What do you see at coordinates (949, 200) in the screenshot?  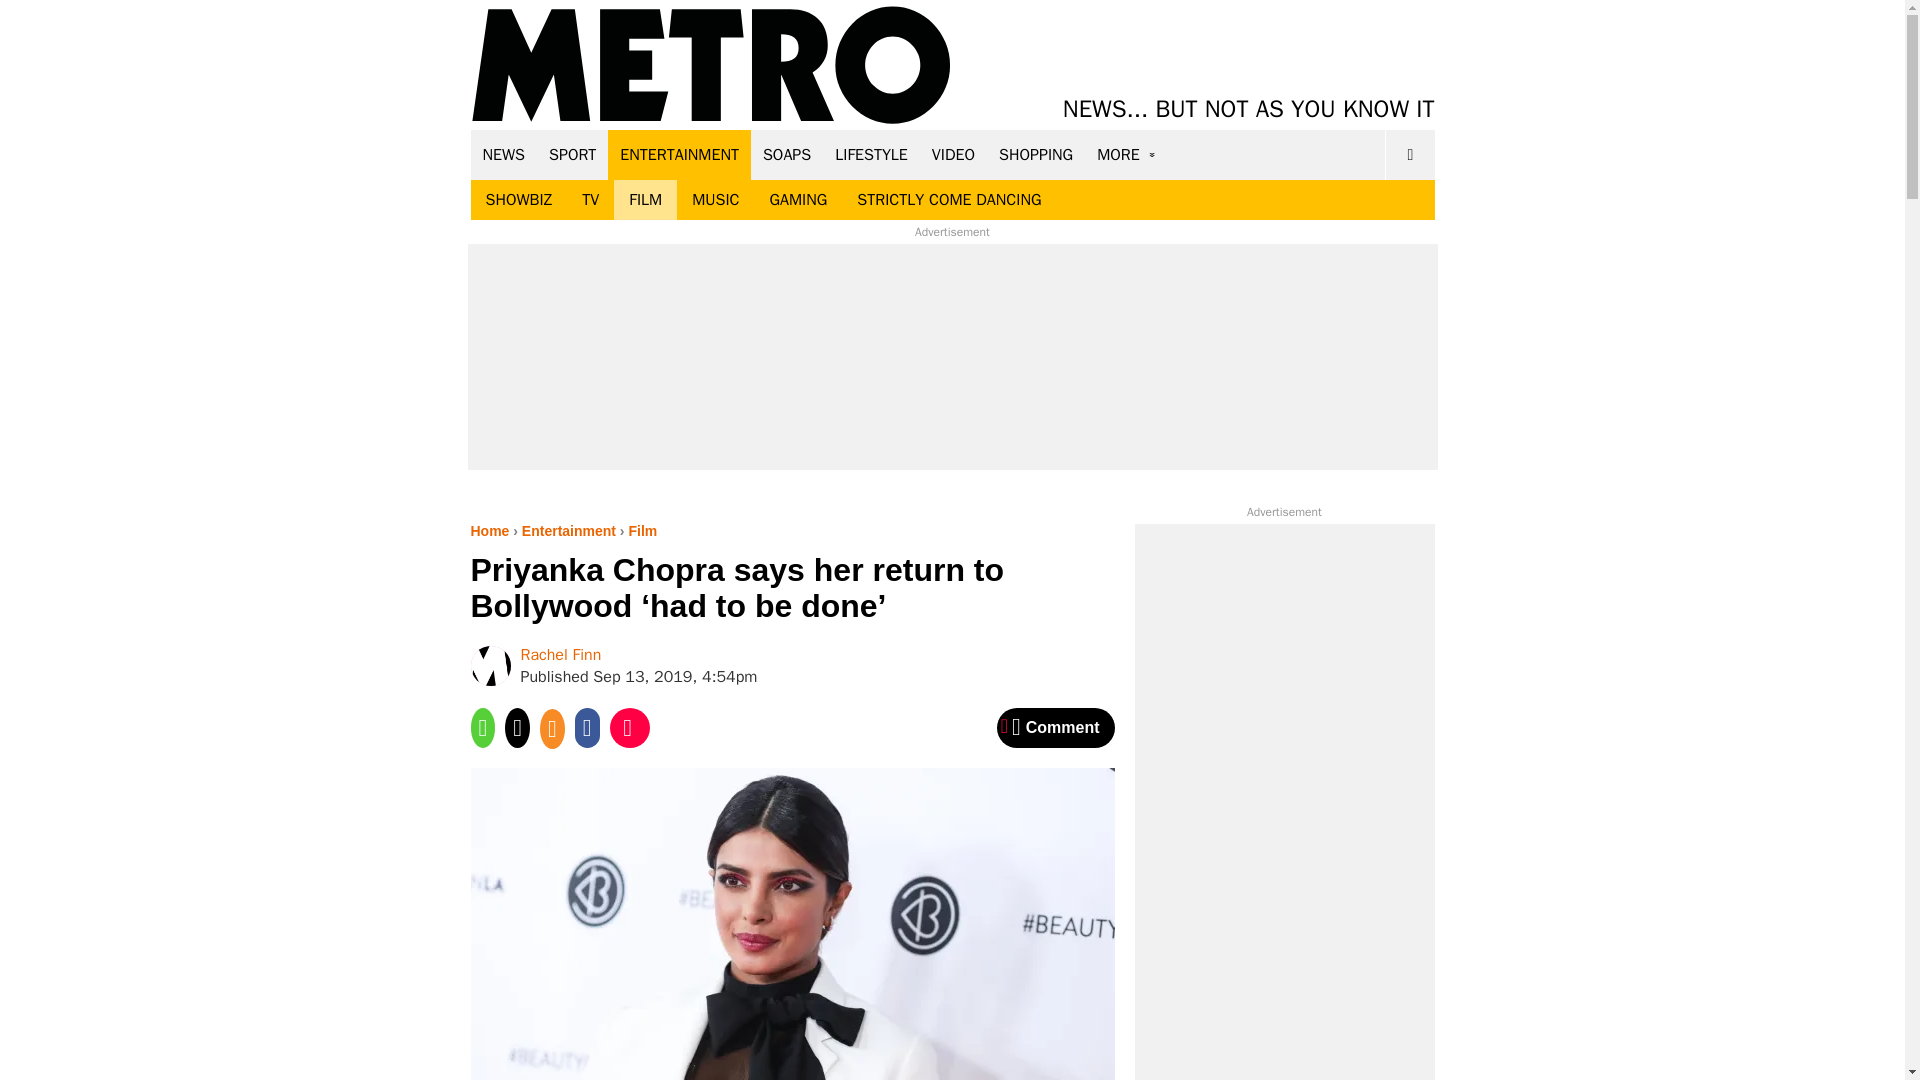 I see `STRICTLY COME DANCING` at bounding box center [949, 200].